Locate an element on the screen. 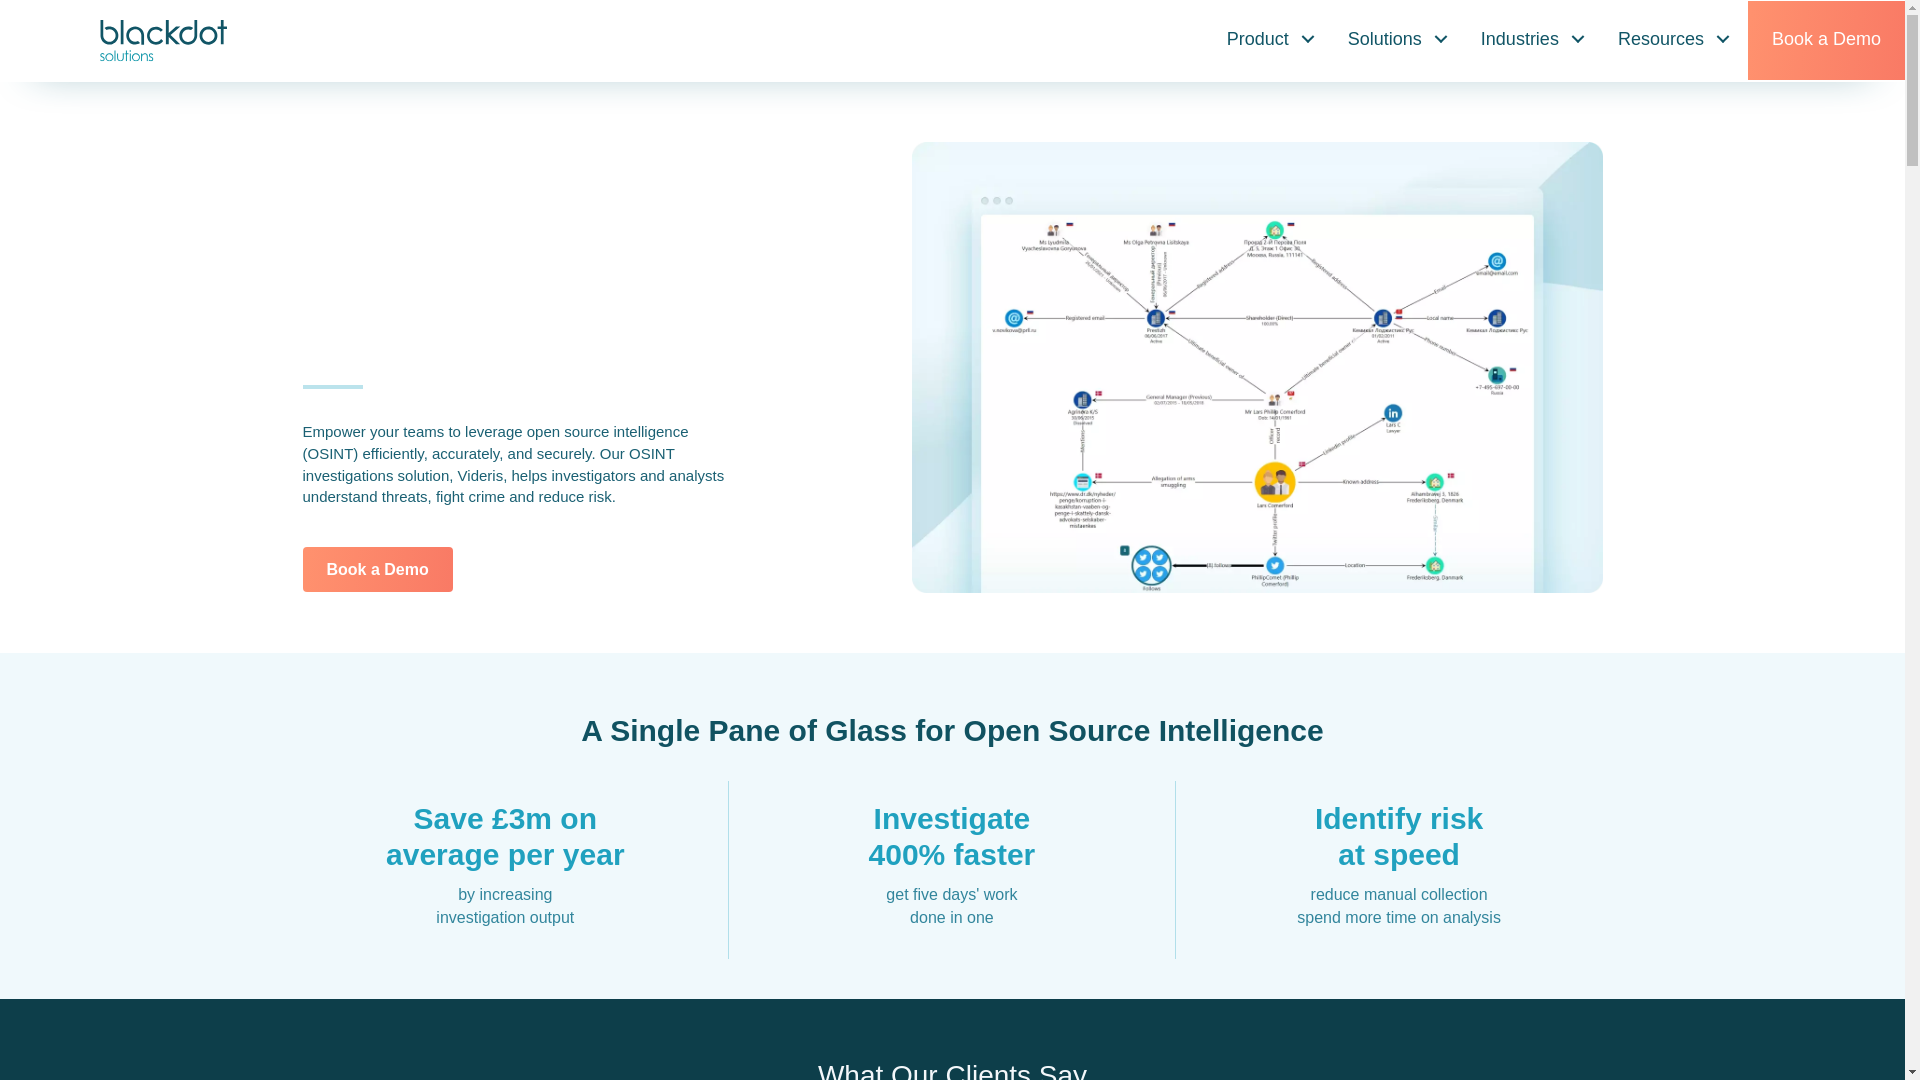 The height and width of the screenshot is (1080, 1920). Industries is located at coordinates (1534, 38).